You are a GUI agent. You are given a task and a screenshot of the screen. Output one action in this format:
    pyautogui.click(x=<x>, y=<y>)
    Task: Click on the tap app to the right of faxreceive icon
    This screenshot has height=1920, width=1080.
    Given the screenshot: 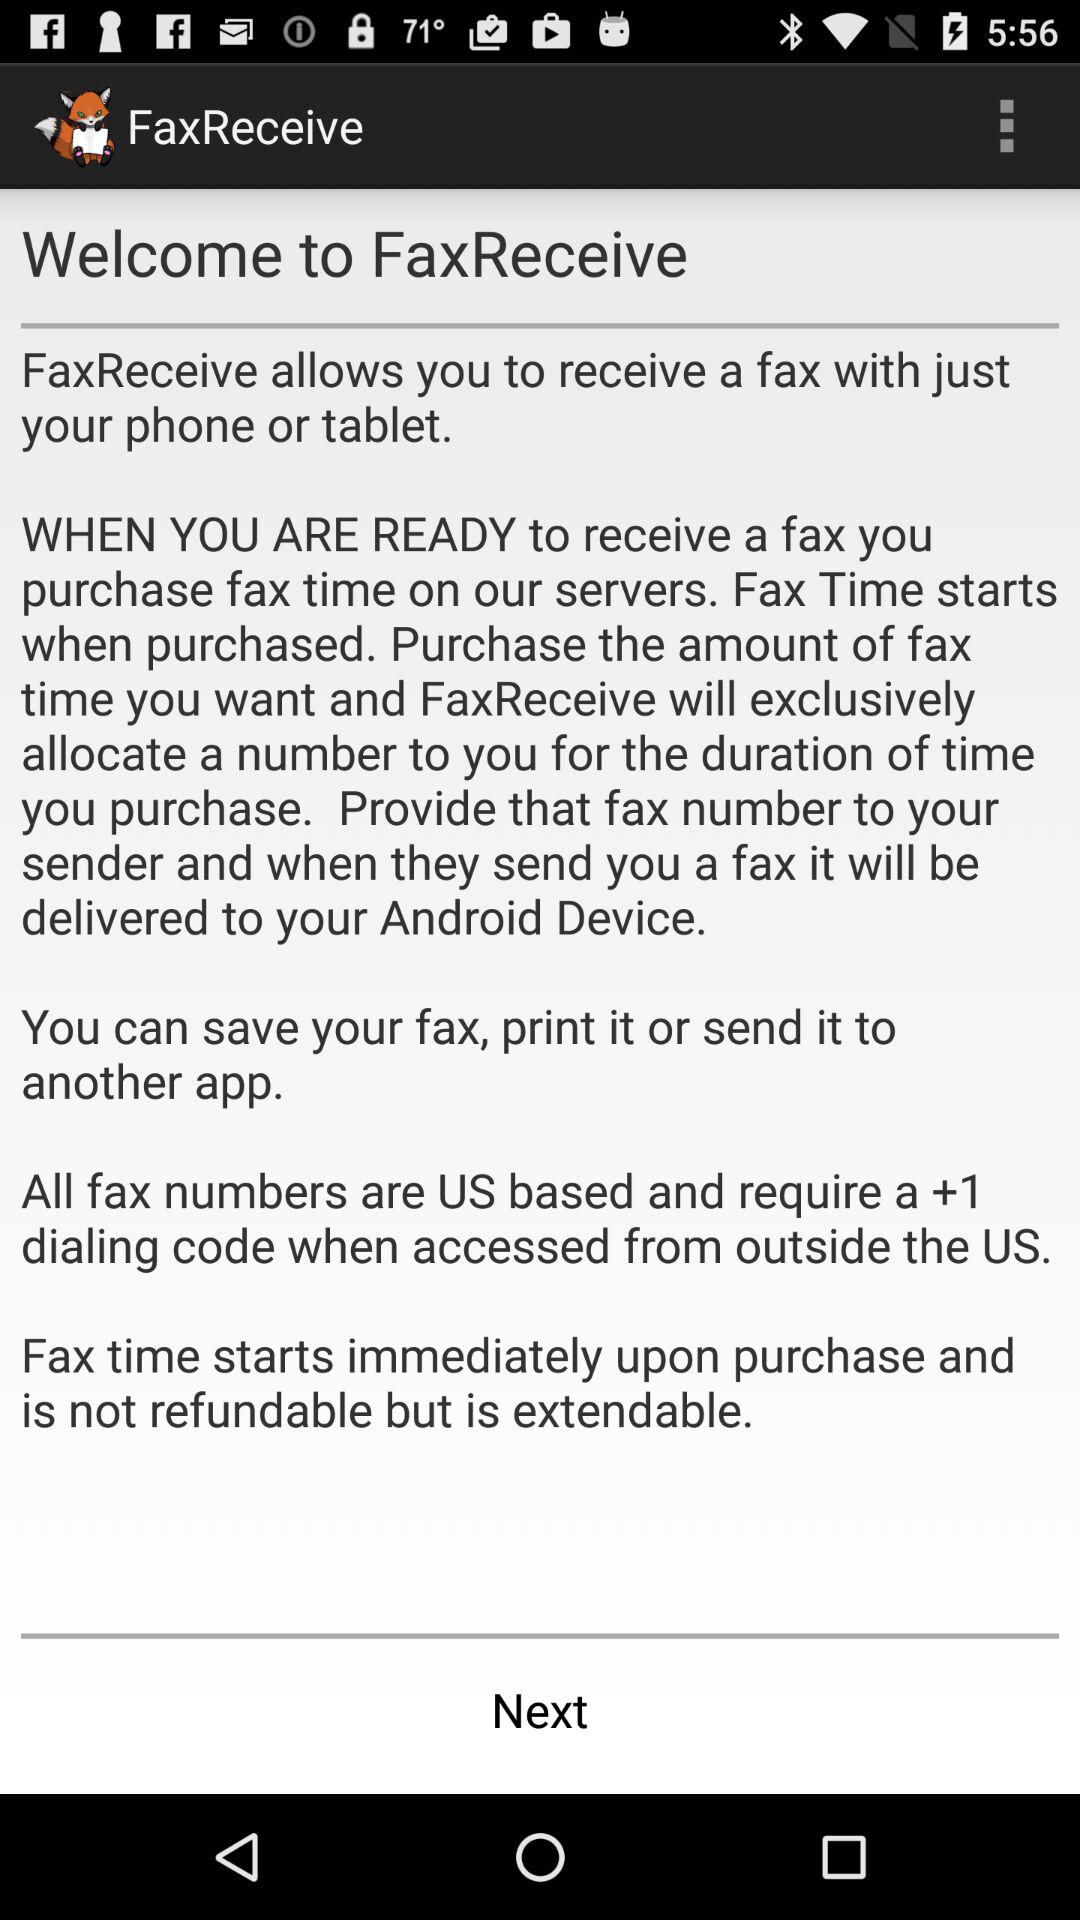 What is the action you would take?
    pyautogui.click(x=1006, y=126)
    